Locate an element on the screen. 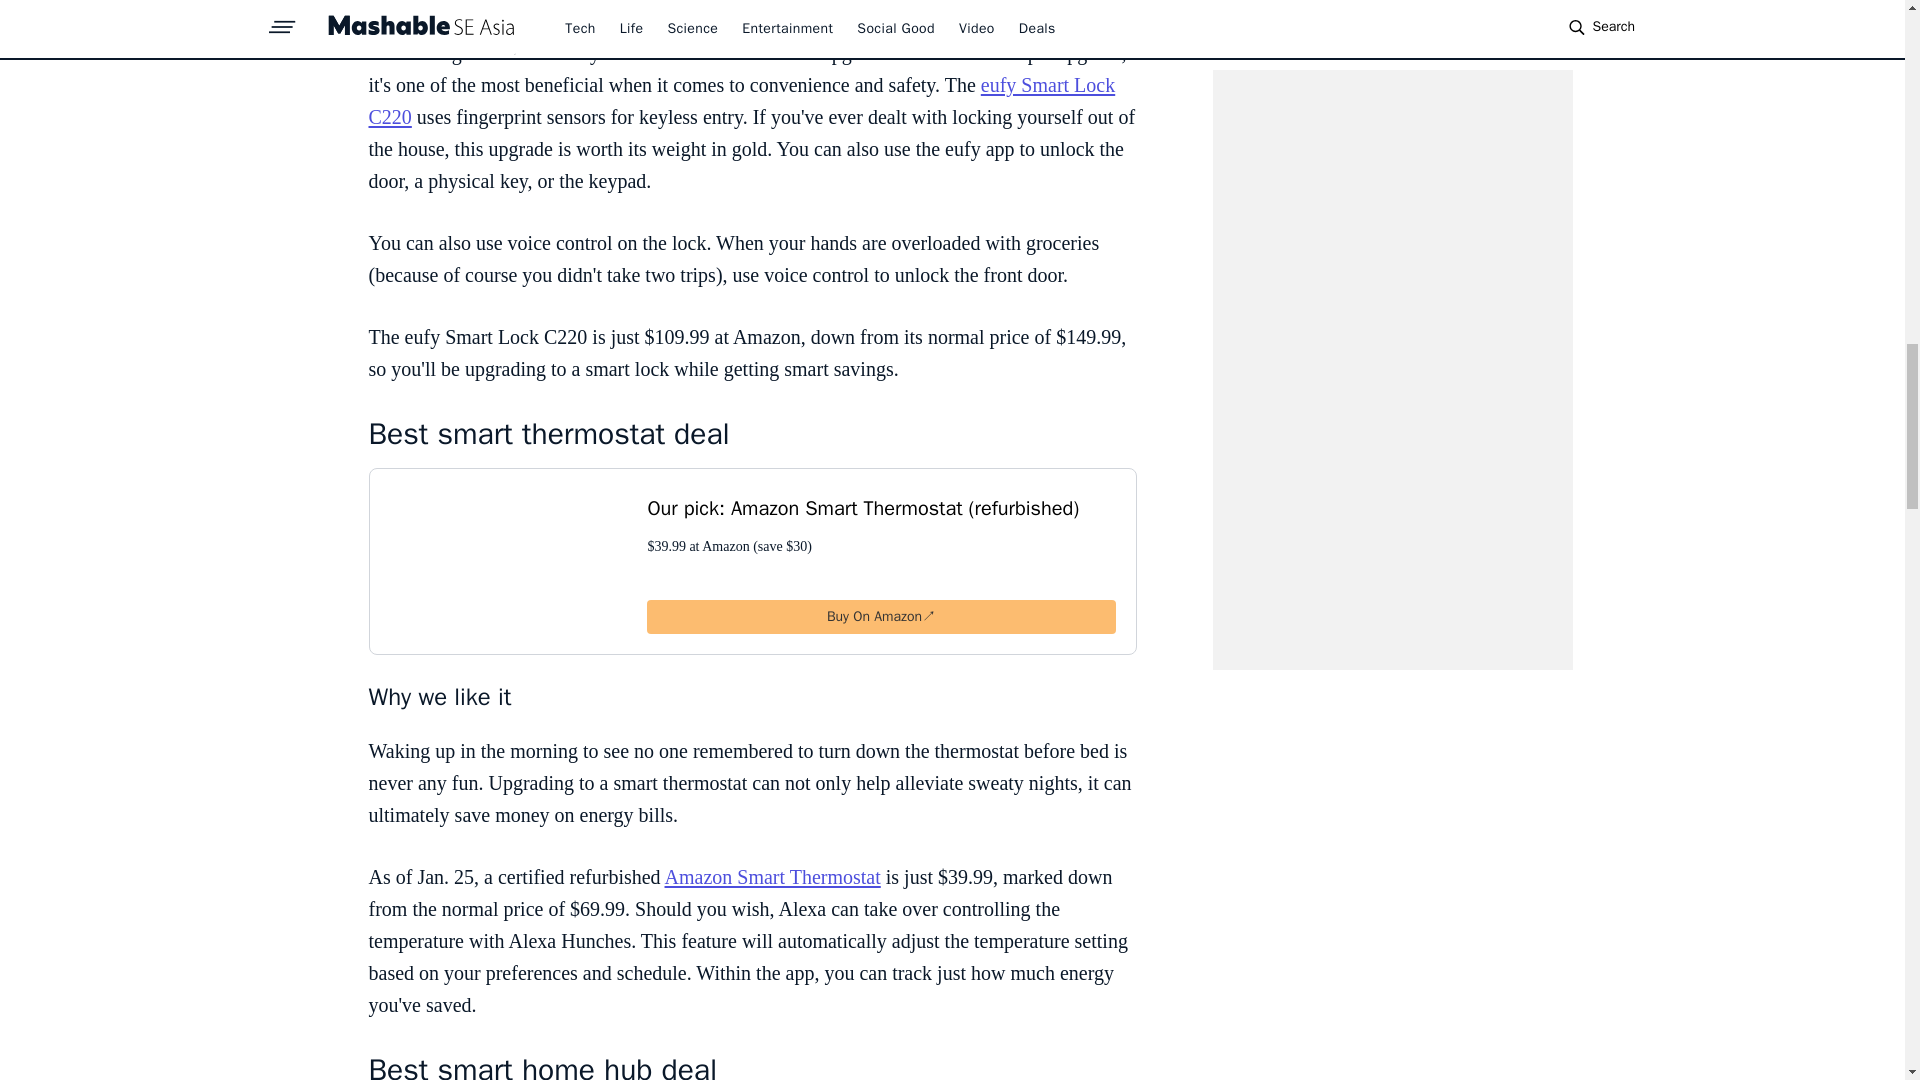 This screenshot has width=1920, height=1080. eufy Smart Lock C220 is located at coordinates (742, 101).